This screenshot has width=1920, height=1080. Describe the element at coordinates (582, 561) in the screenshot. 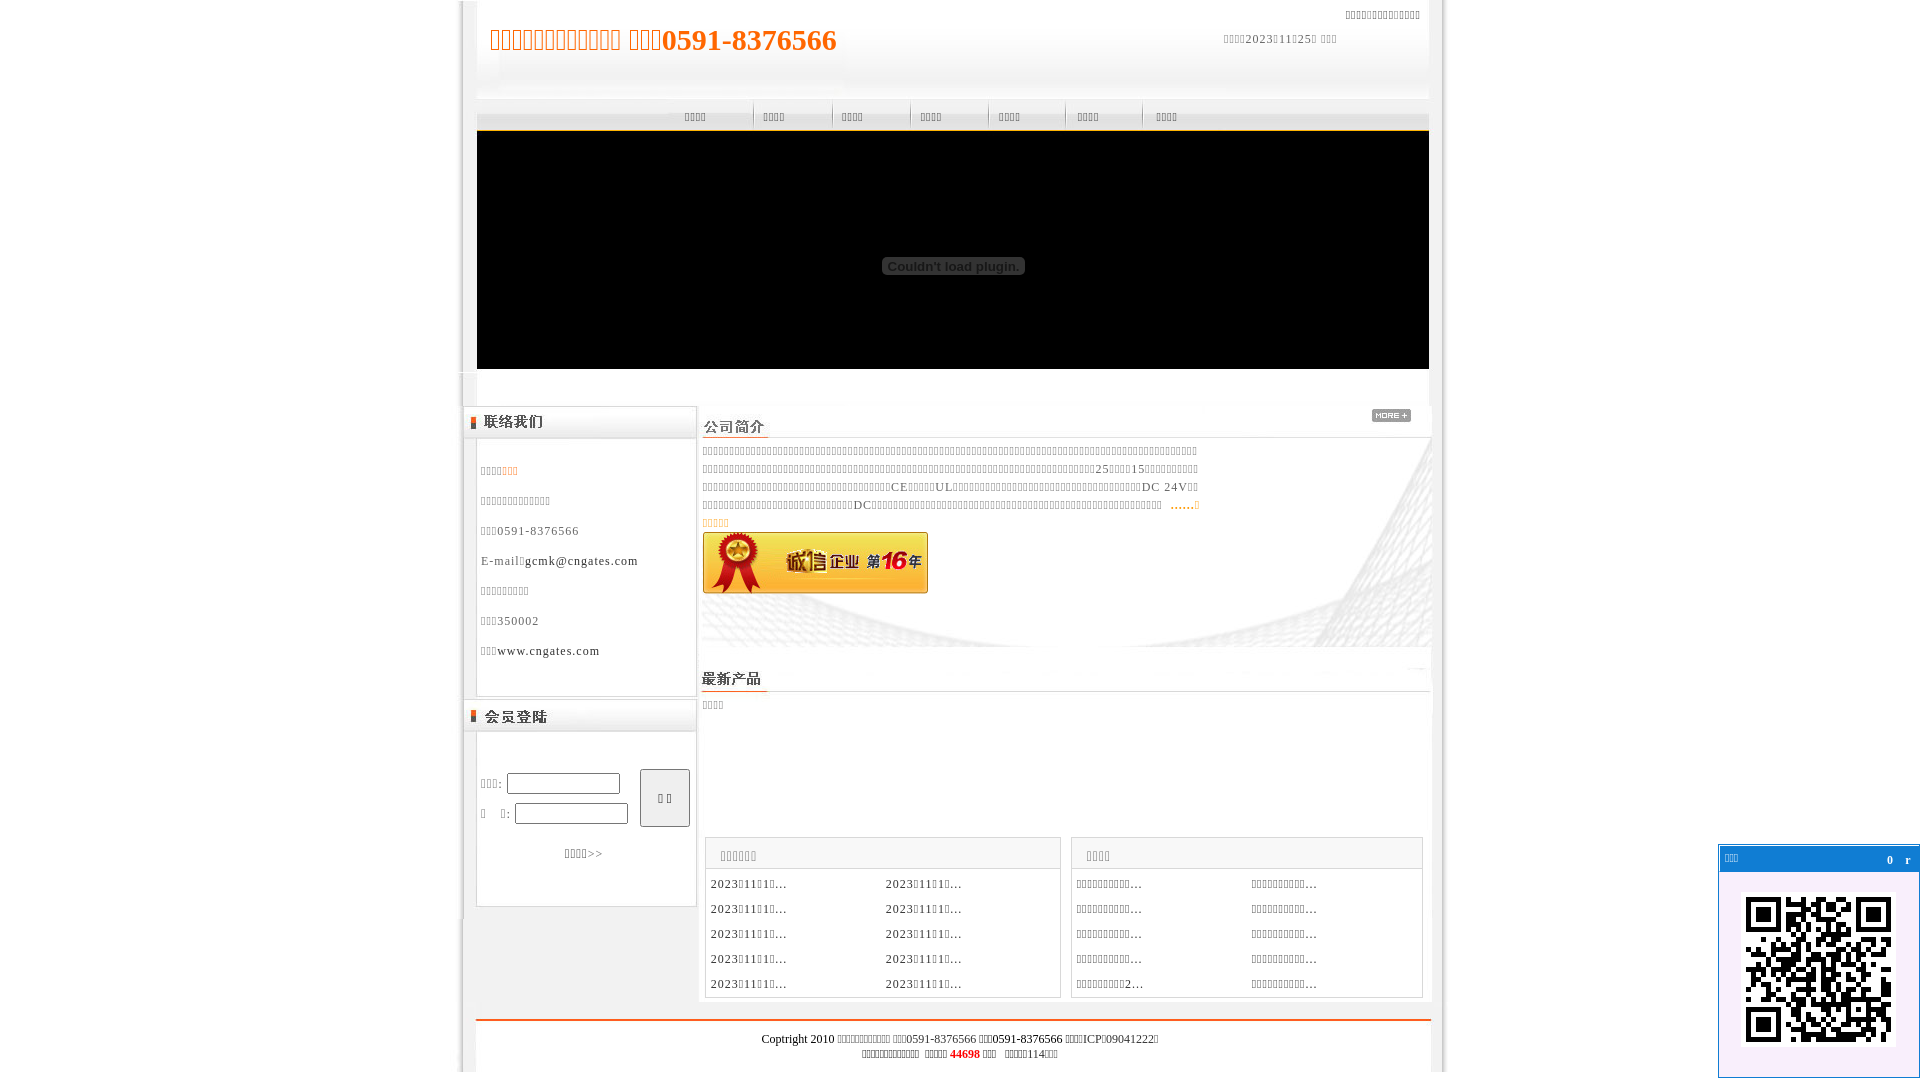

I see `gcmk@cngates.com` at that location.